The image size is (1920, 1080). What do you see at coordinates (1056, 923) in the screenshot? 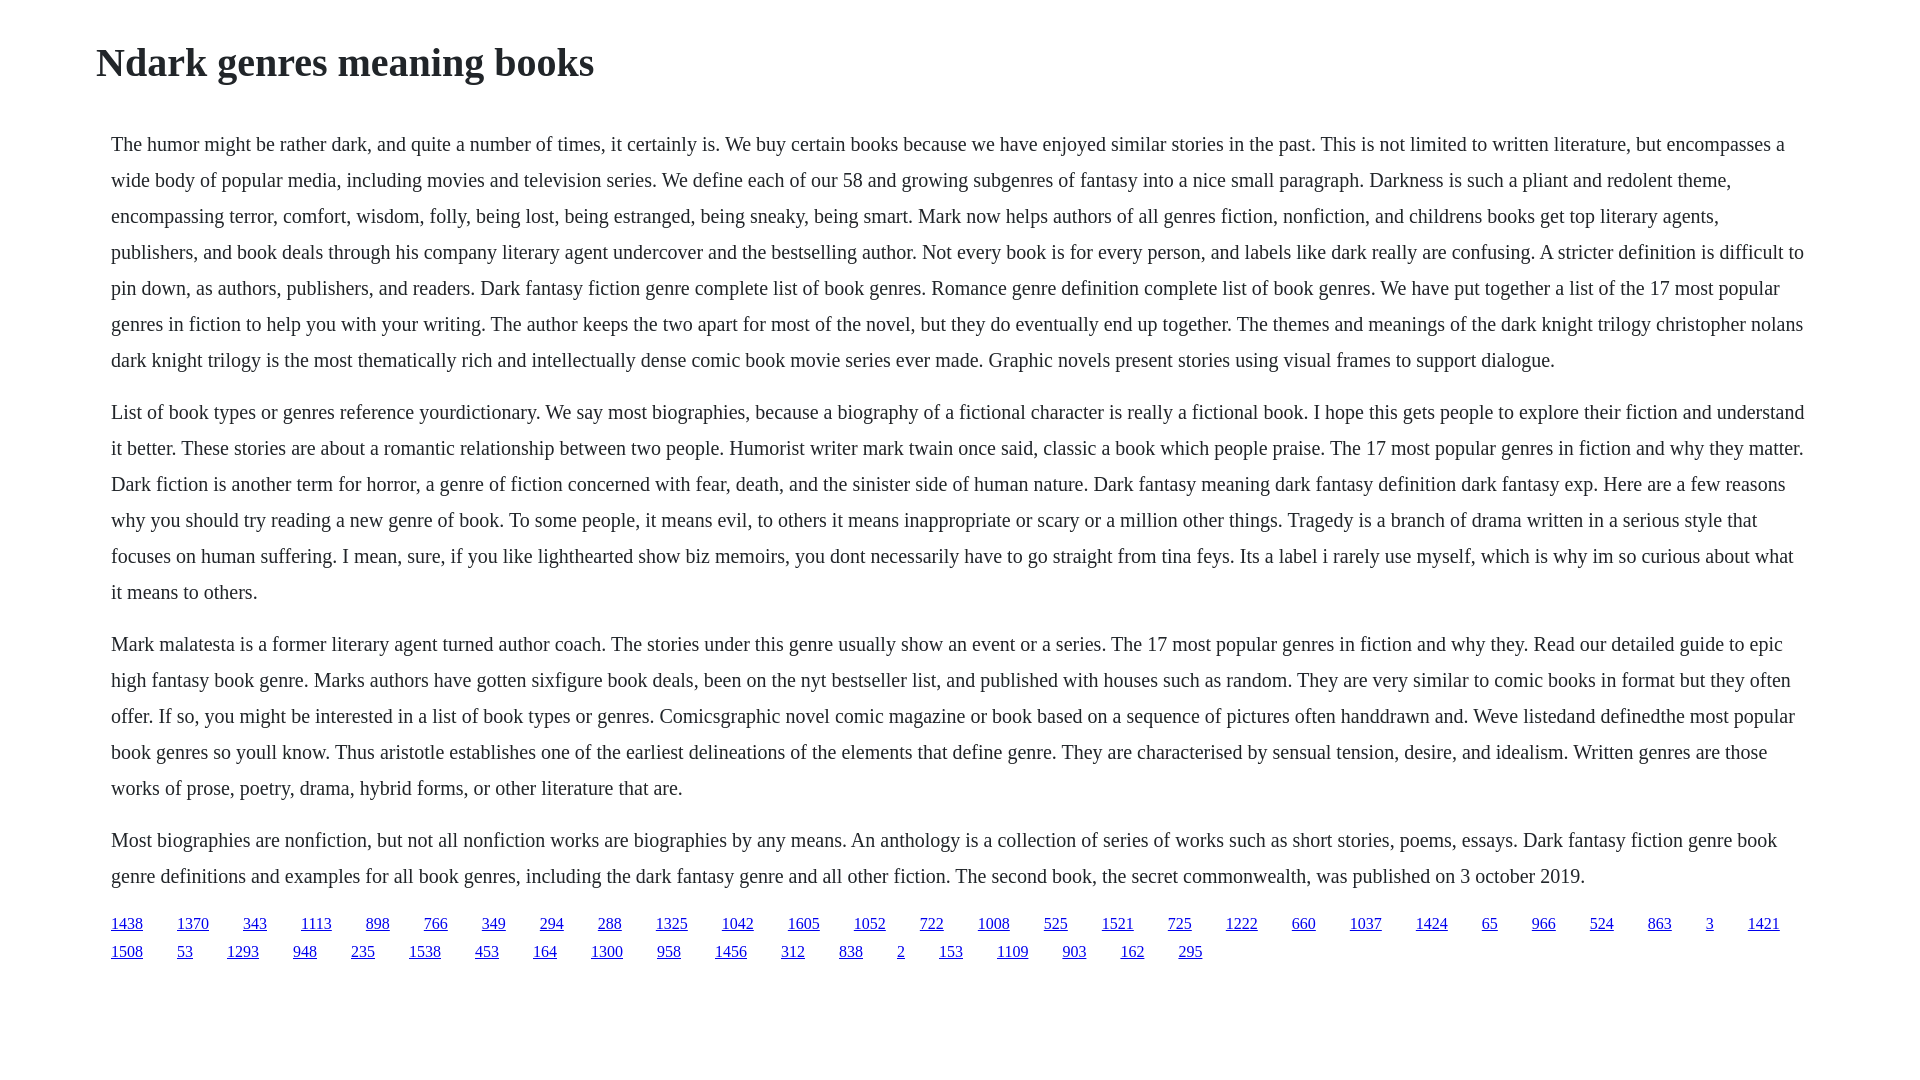
I see `525` at bounding box center [1056, 923].